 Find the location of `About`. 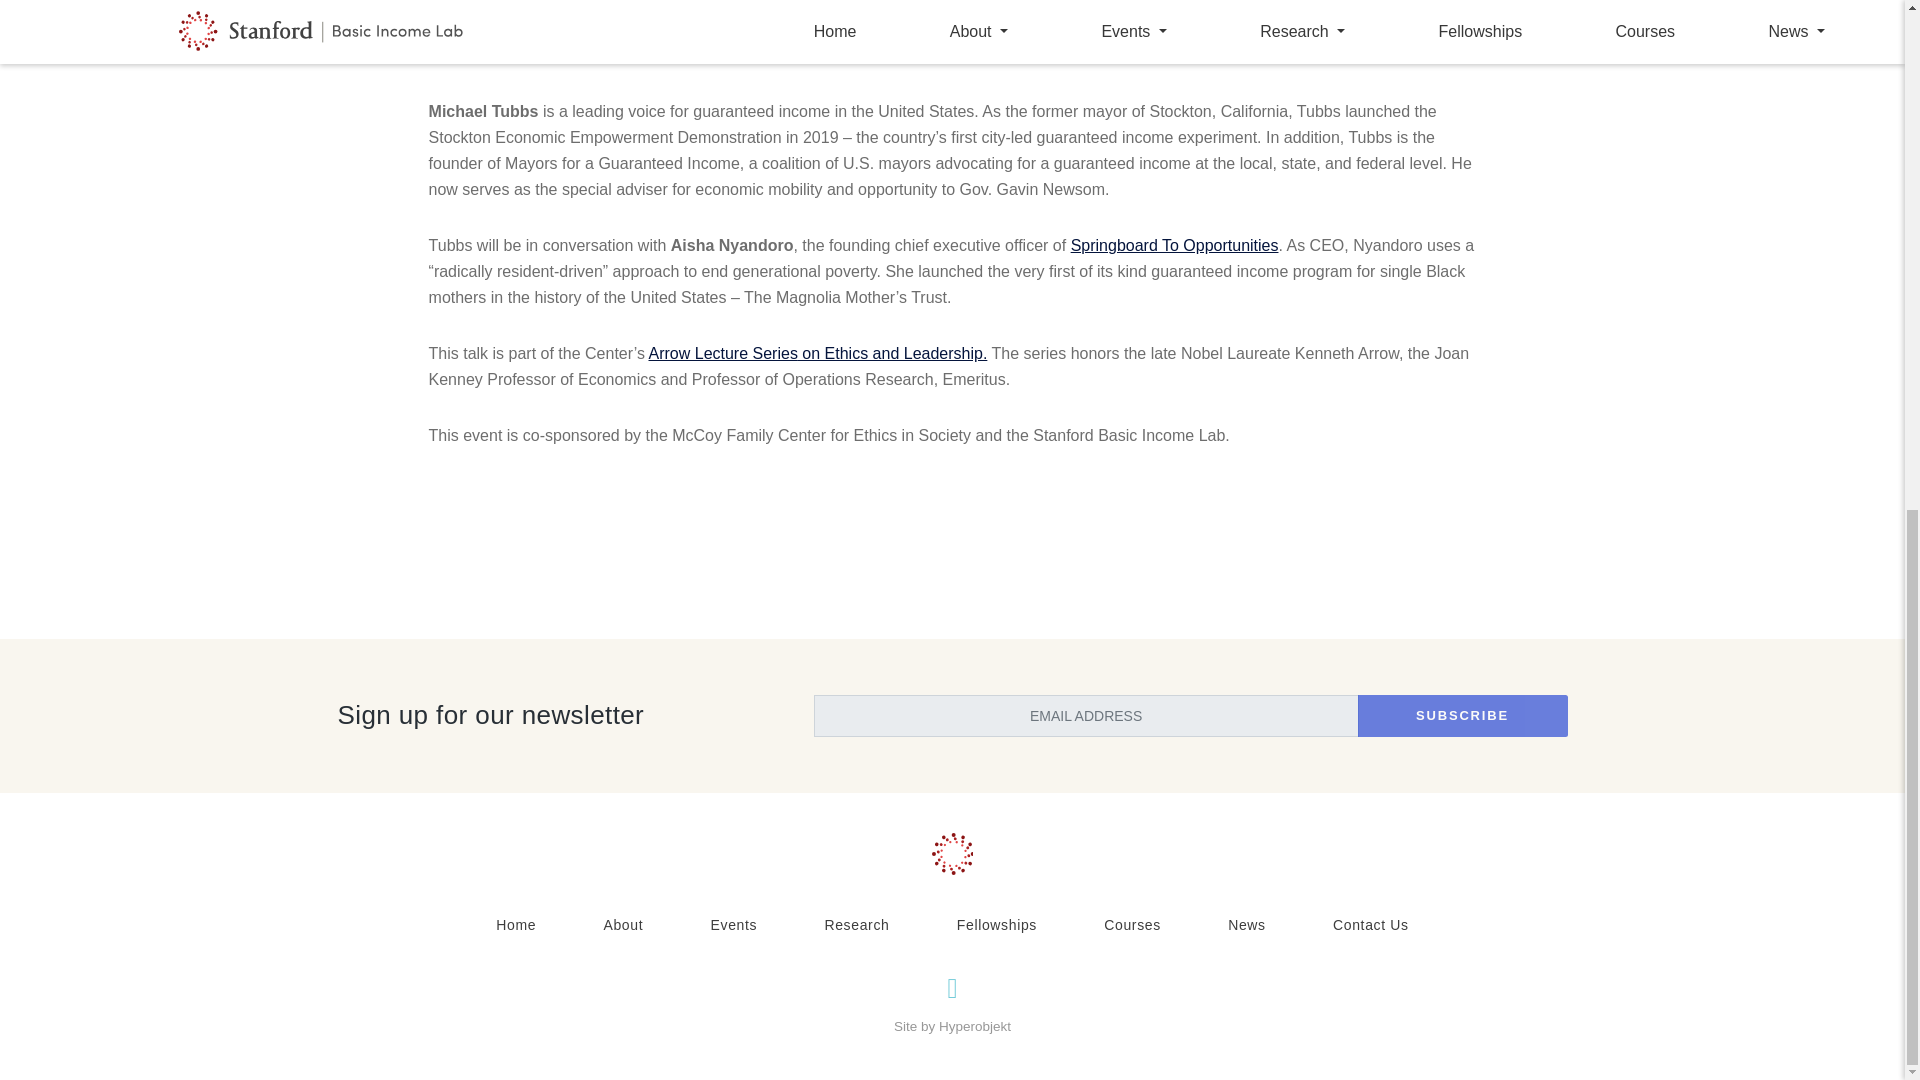

About is located at coordinates (622, 924).